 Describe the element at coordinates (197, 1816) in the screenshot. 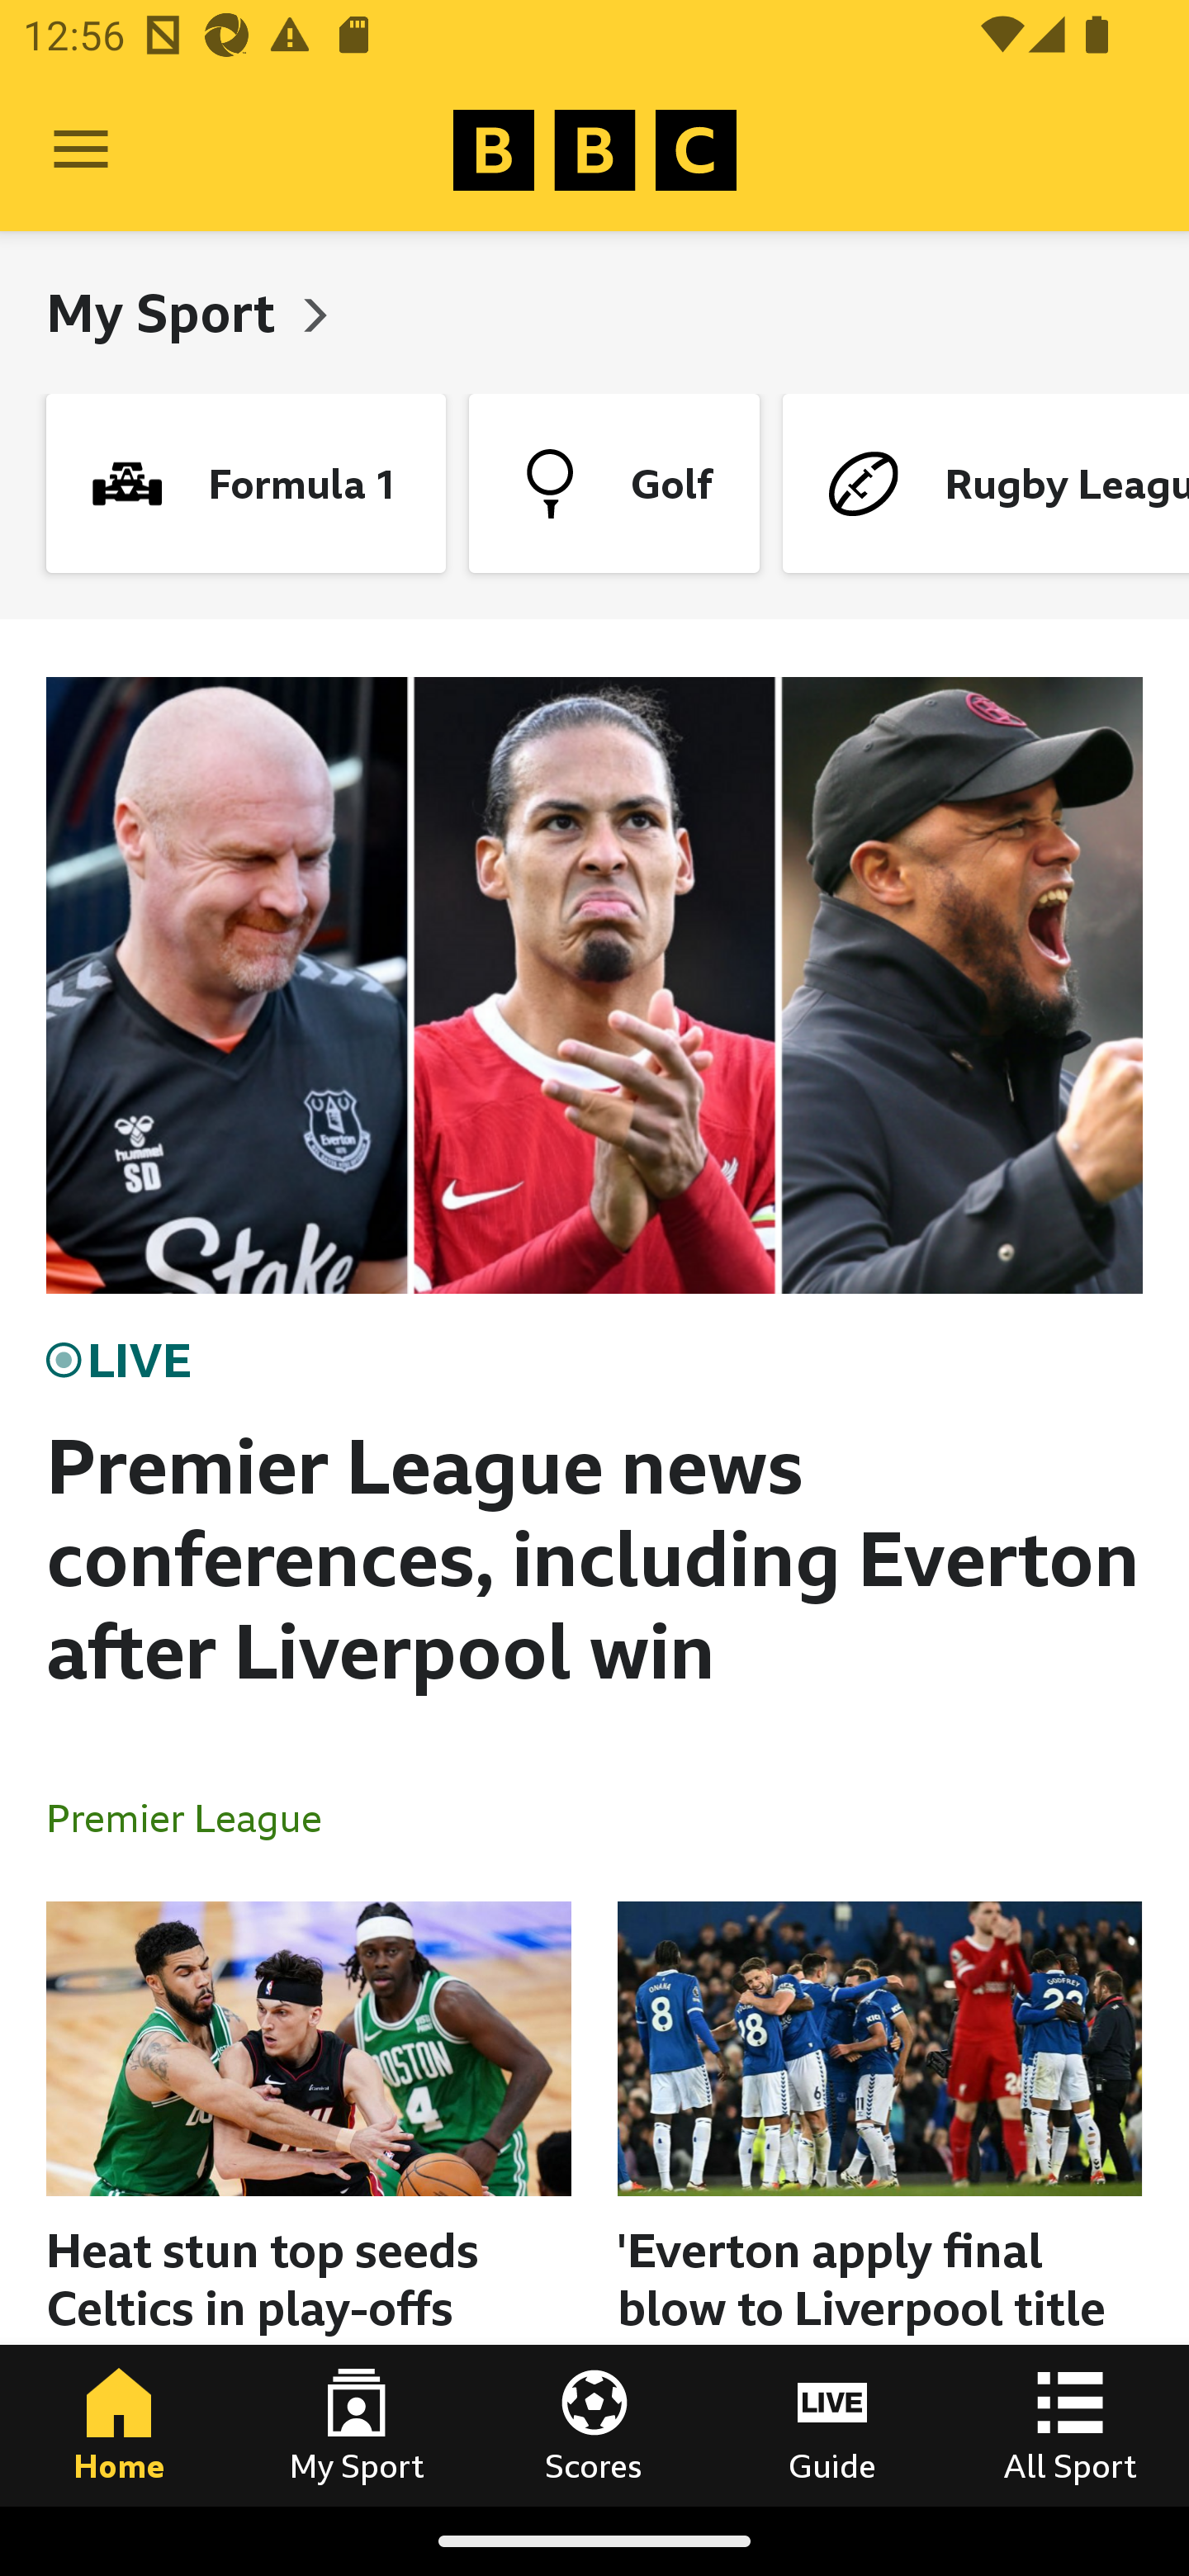

I see `Premier League In the section Premier League` at that location.